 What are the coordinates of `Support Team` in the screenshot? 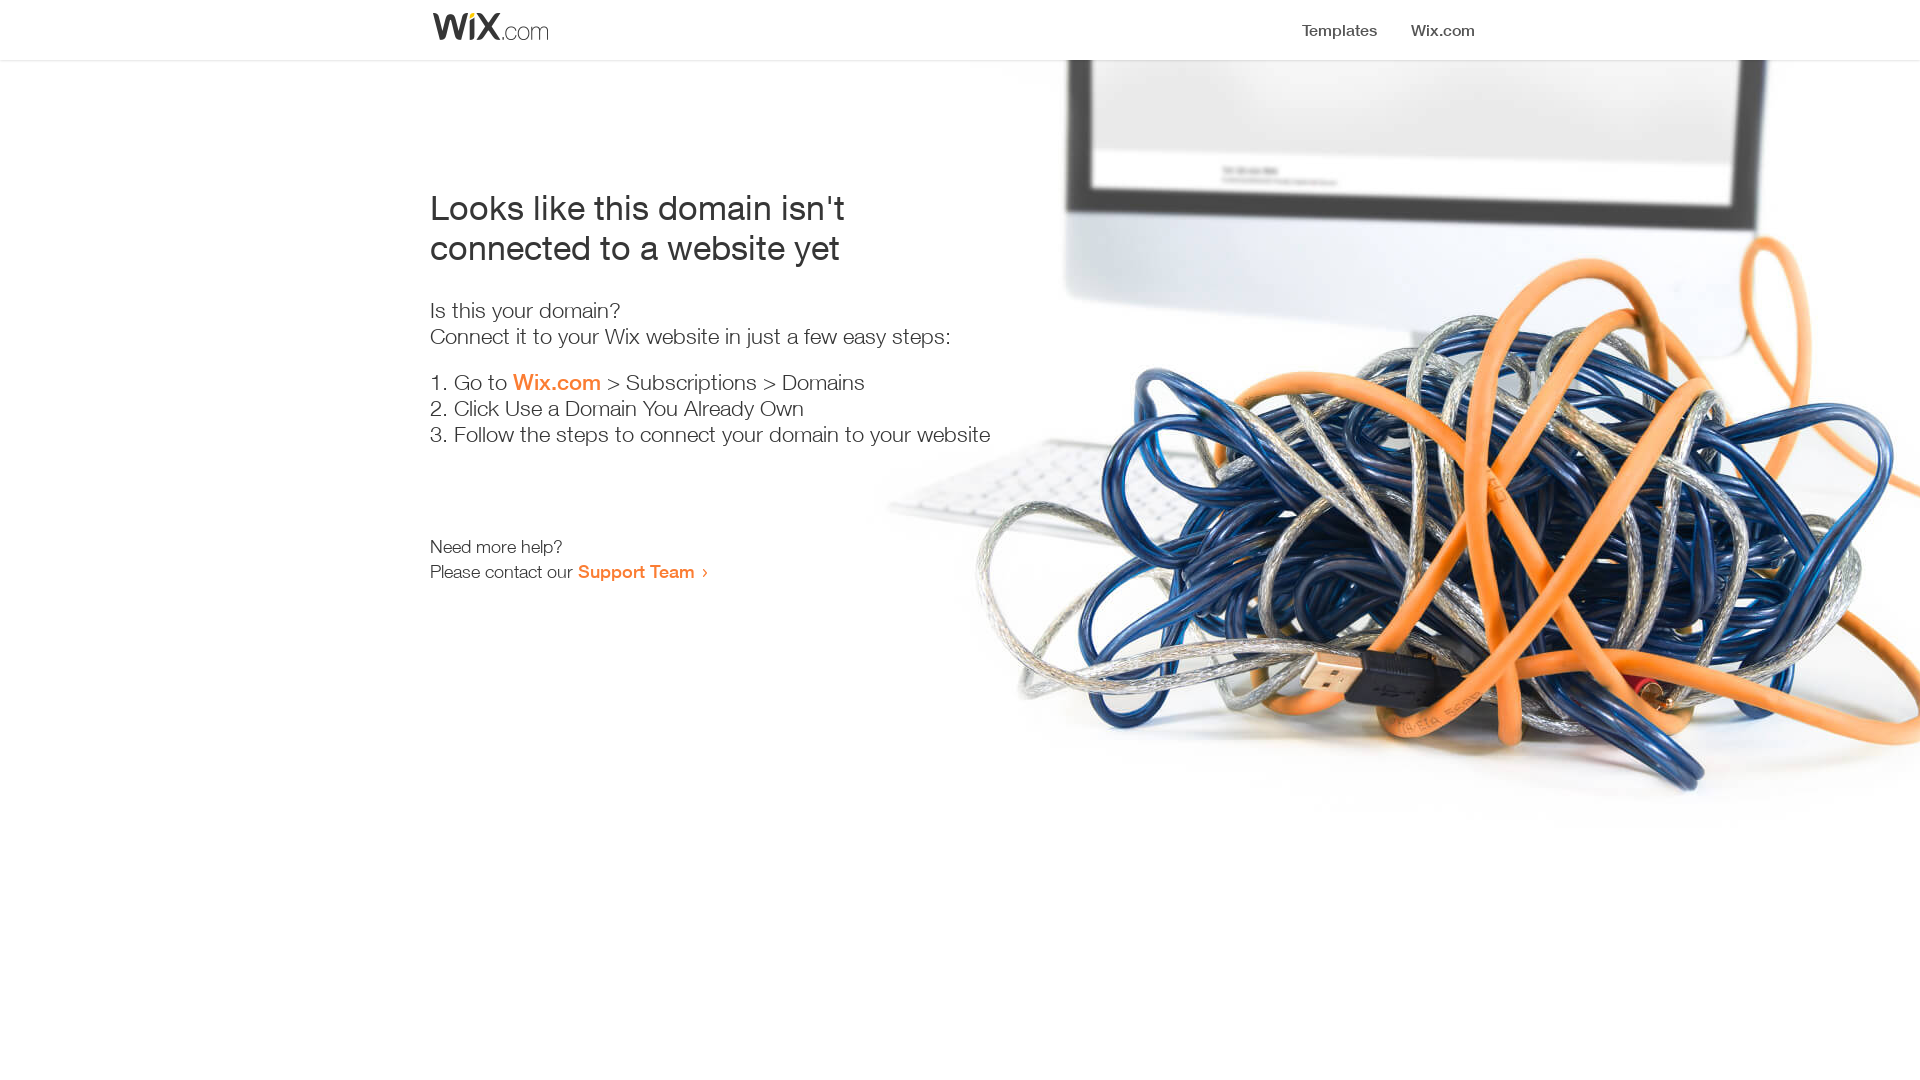 It's located at (636, 571).